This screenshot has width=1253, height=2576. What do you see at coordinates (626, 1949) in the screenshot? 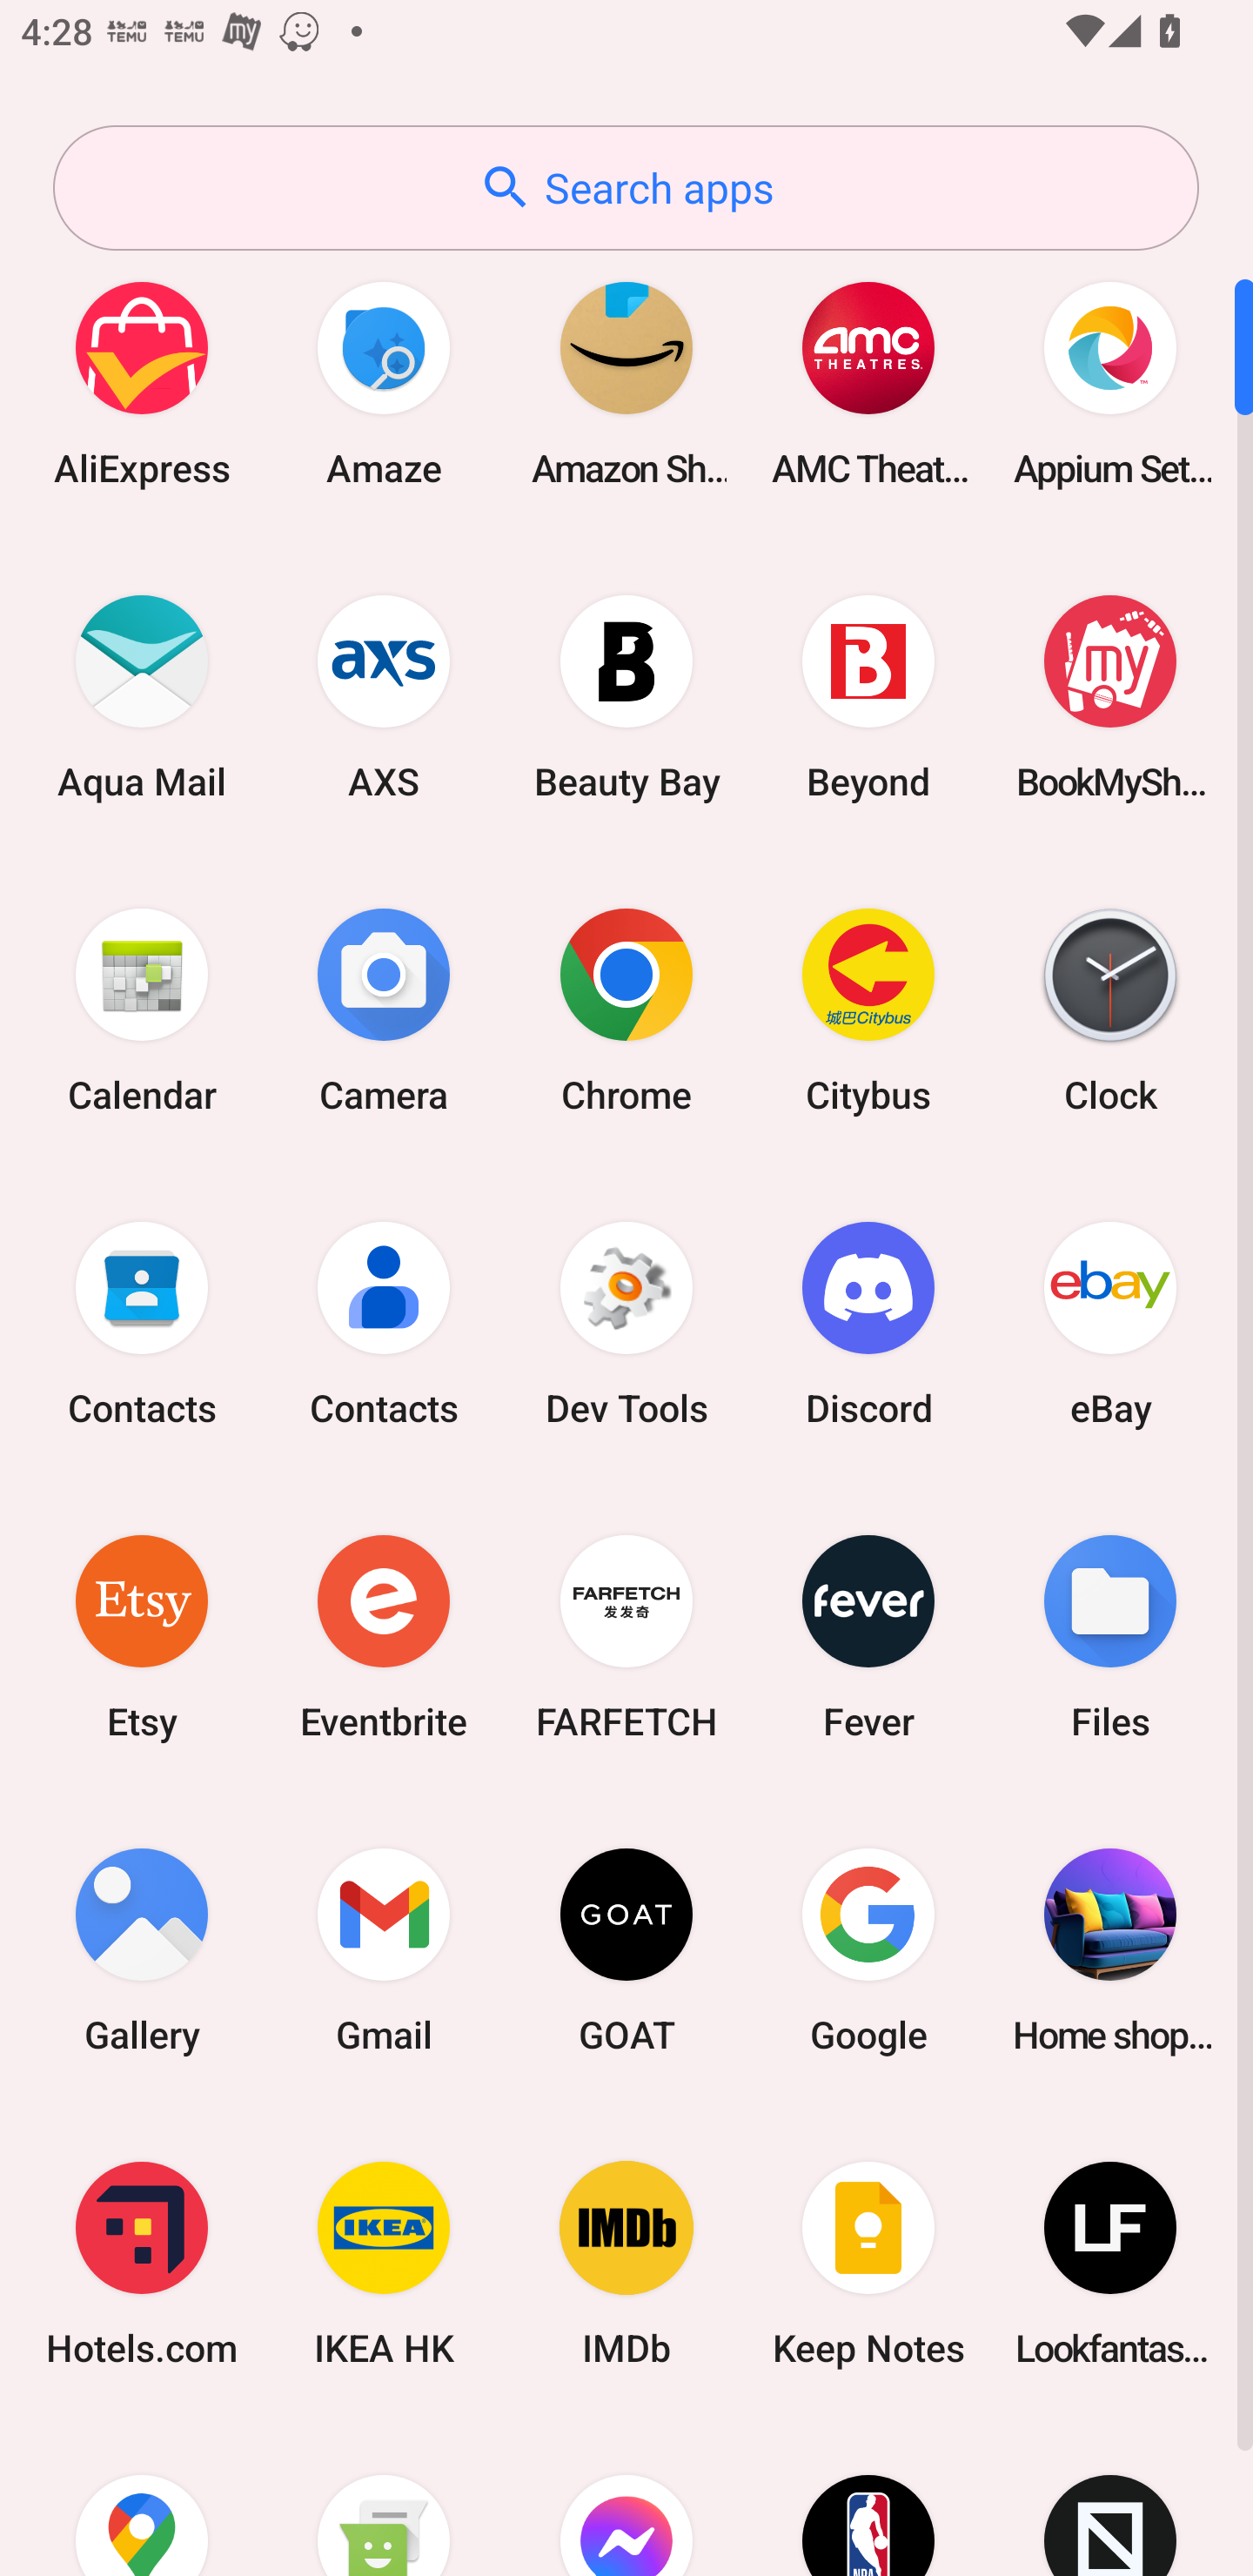
I see `GOAT` at bounding box center [626, 1949].